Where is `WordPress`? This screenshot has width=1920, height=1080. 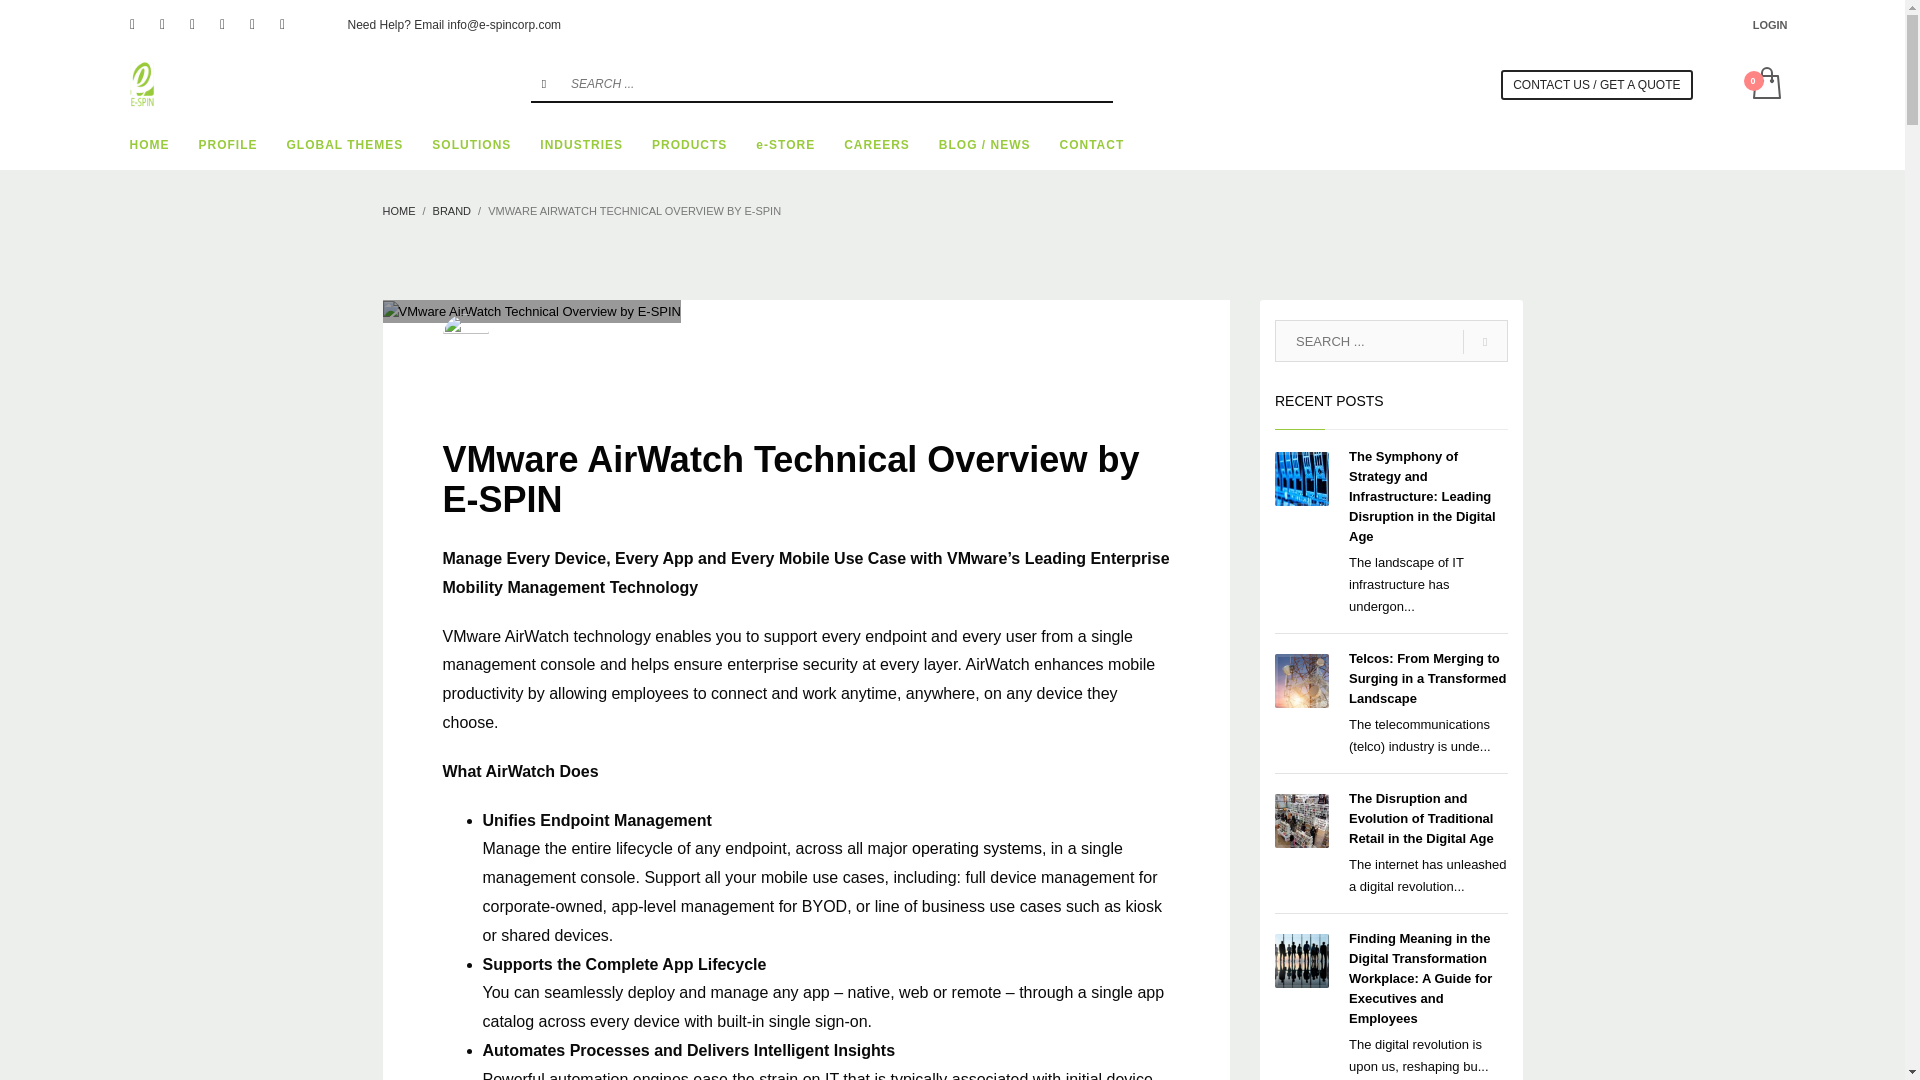 WordPress is located at coordinates (282, 24).